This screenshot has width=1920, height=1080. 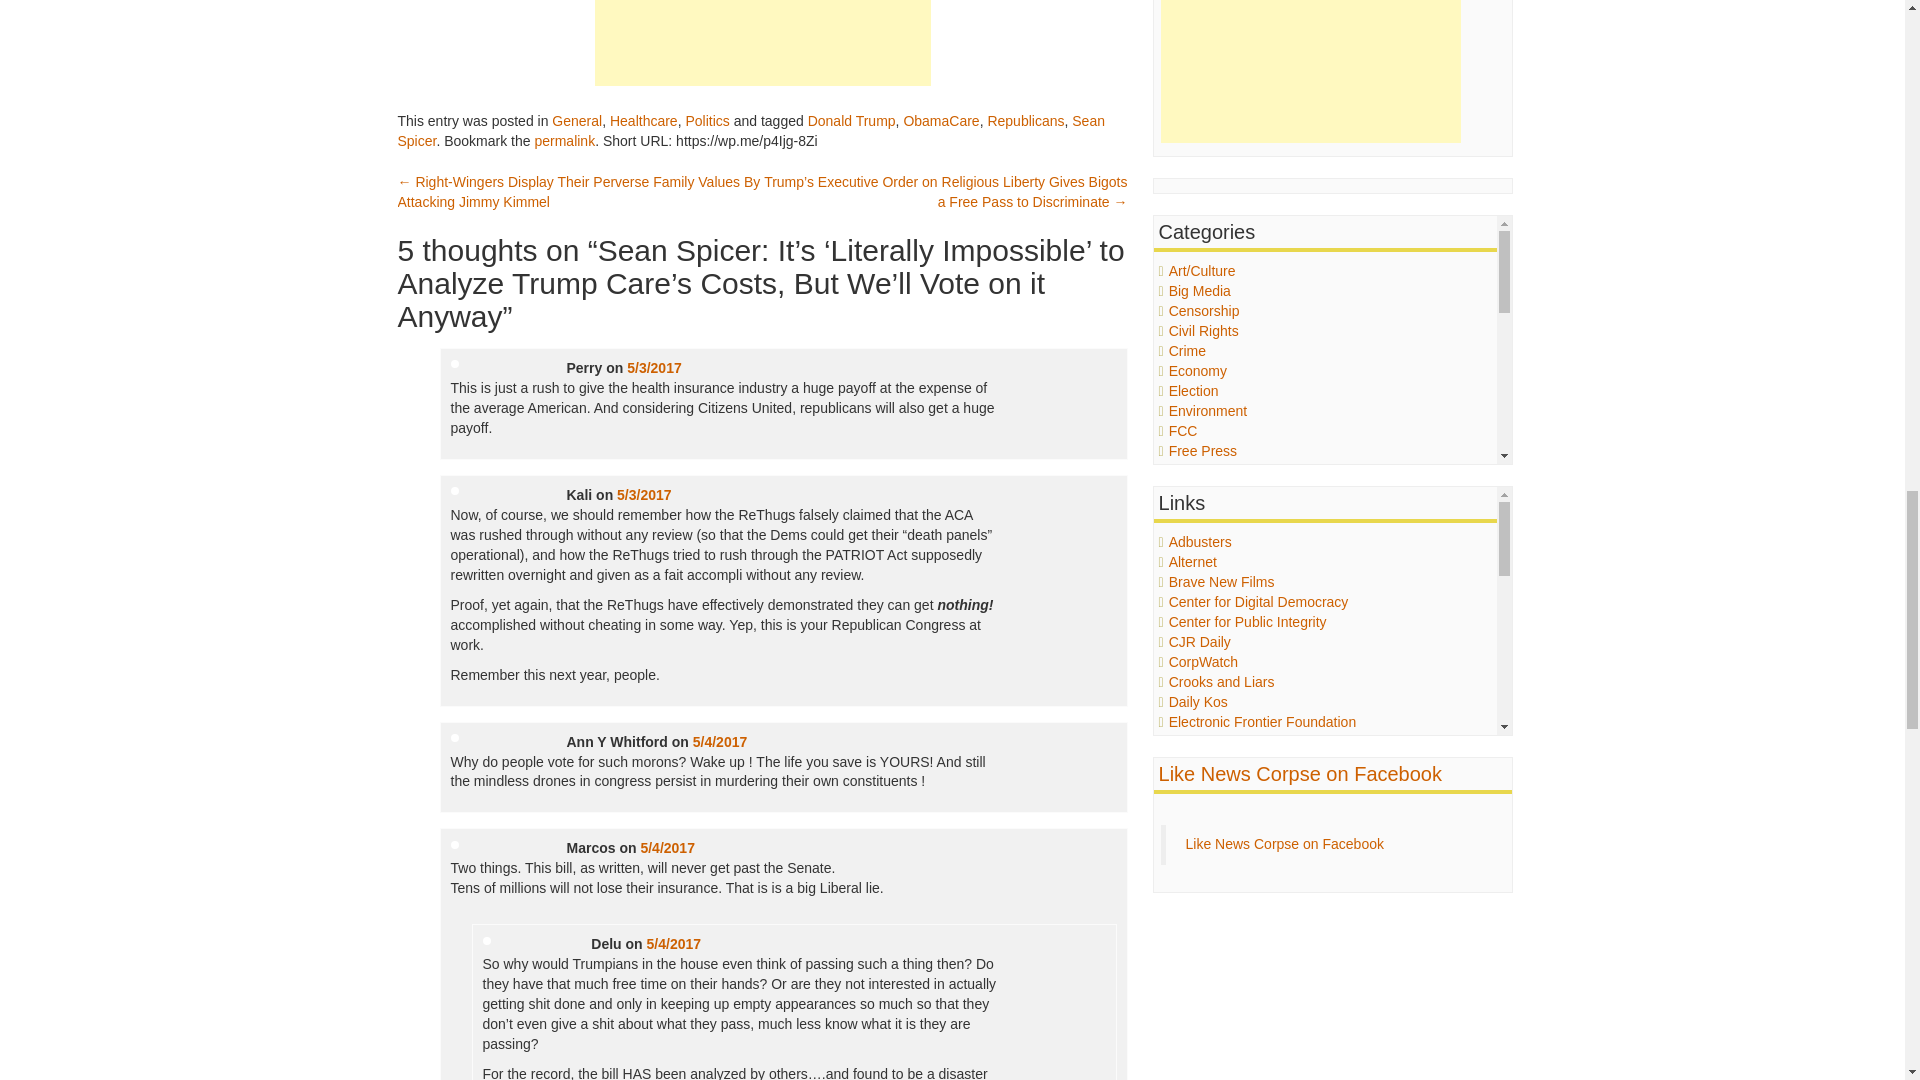 What do you see at coordinates (1024, 120) in the screenshot?
I see `Republicans` at bounding box center [1024, 120].